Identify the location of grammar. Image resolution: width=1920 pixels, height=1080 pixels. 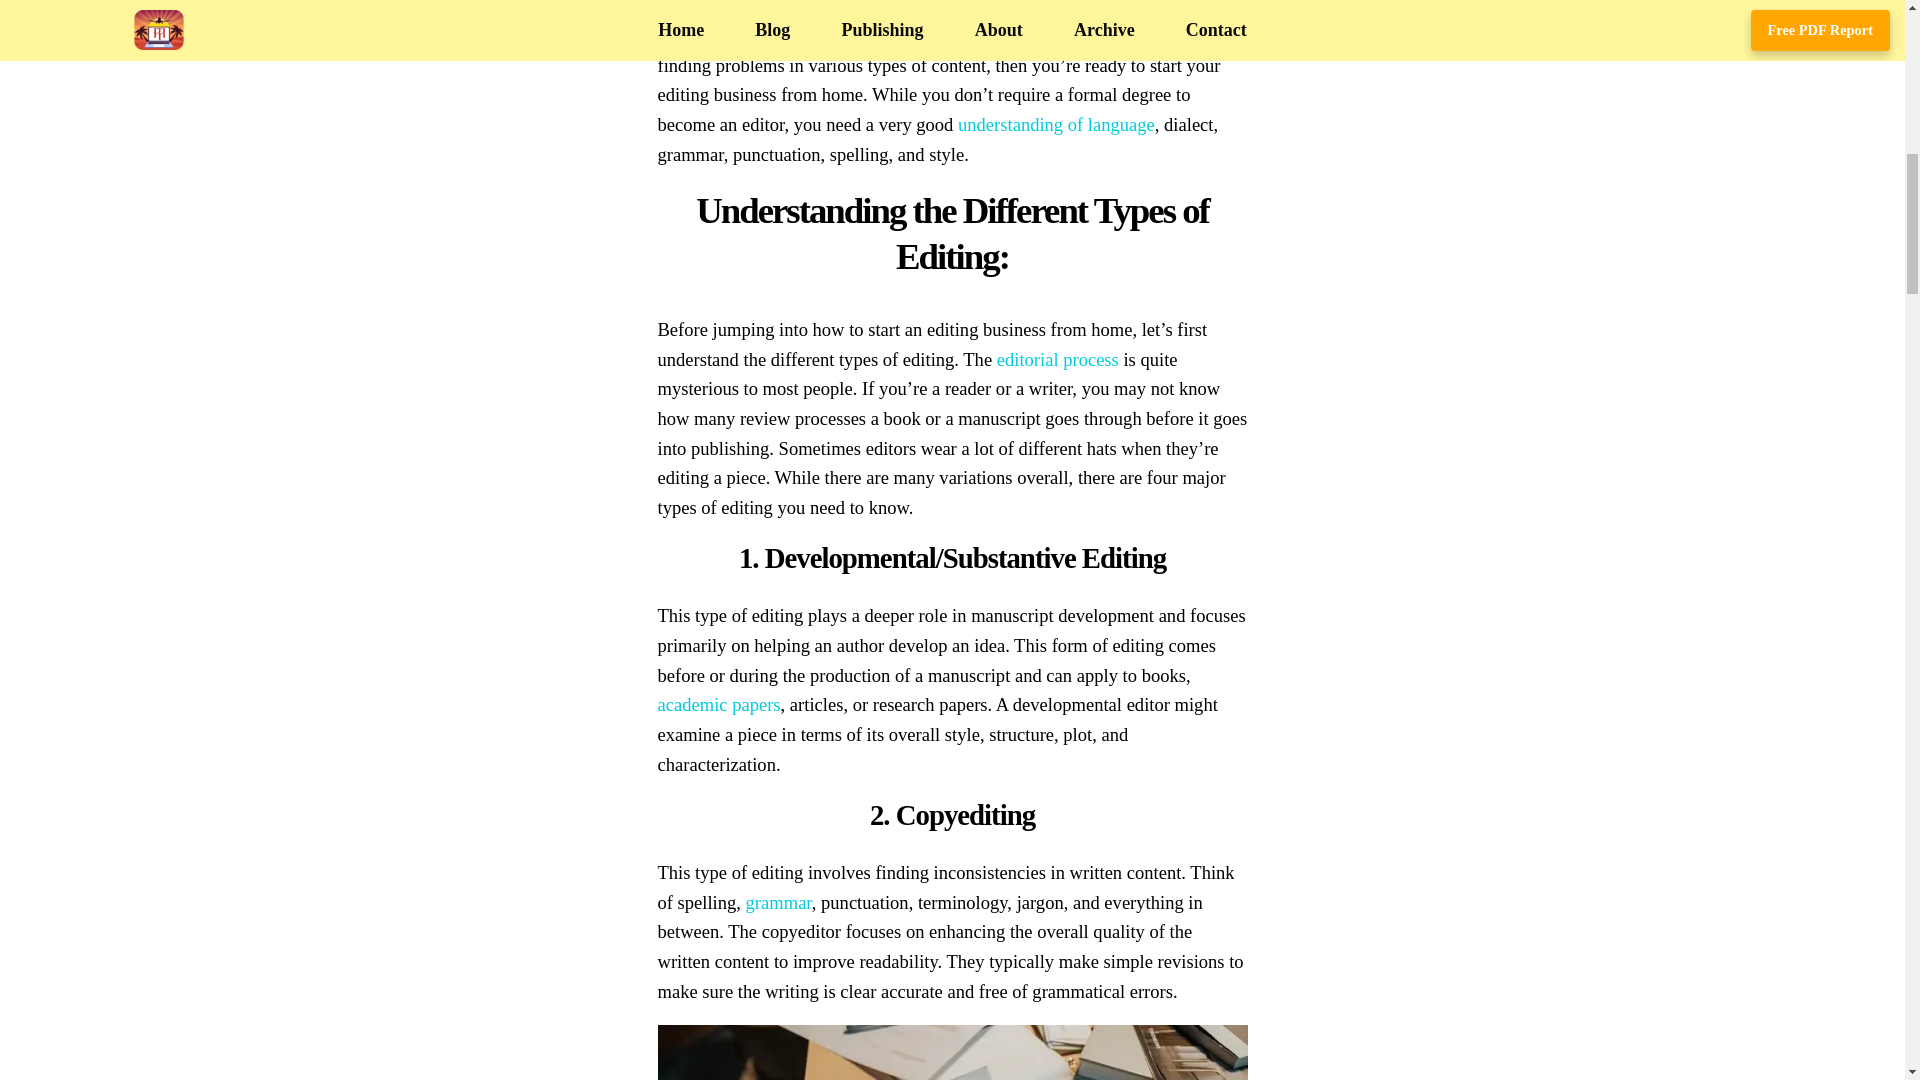
(779, 902).